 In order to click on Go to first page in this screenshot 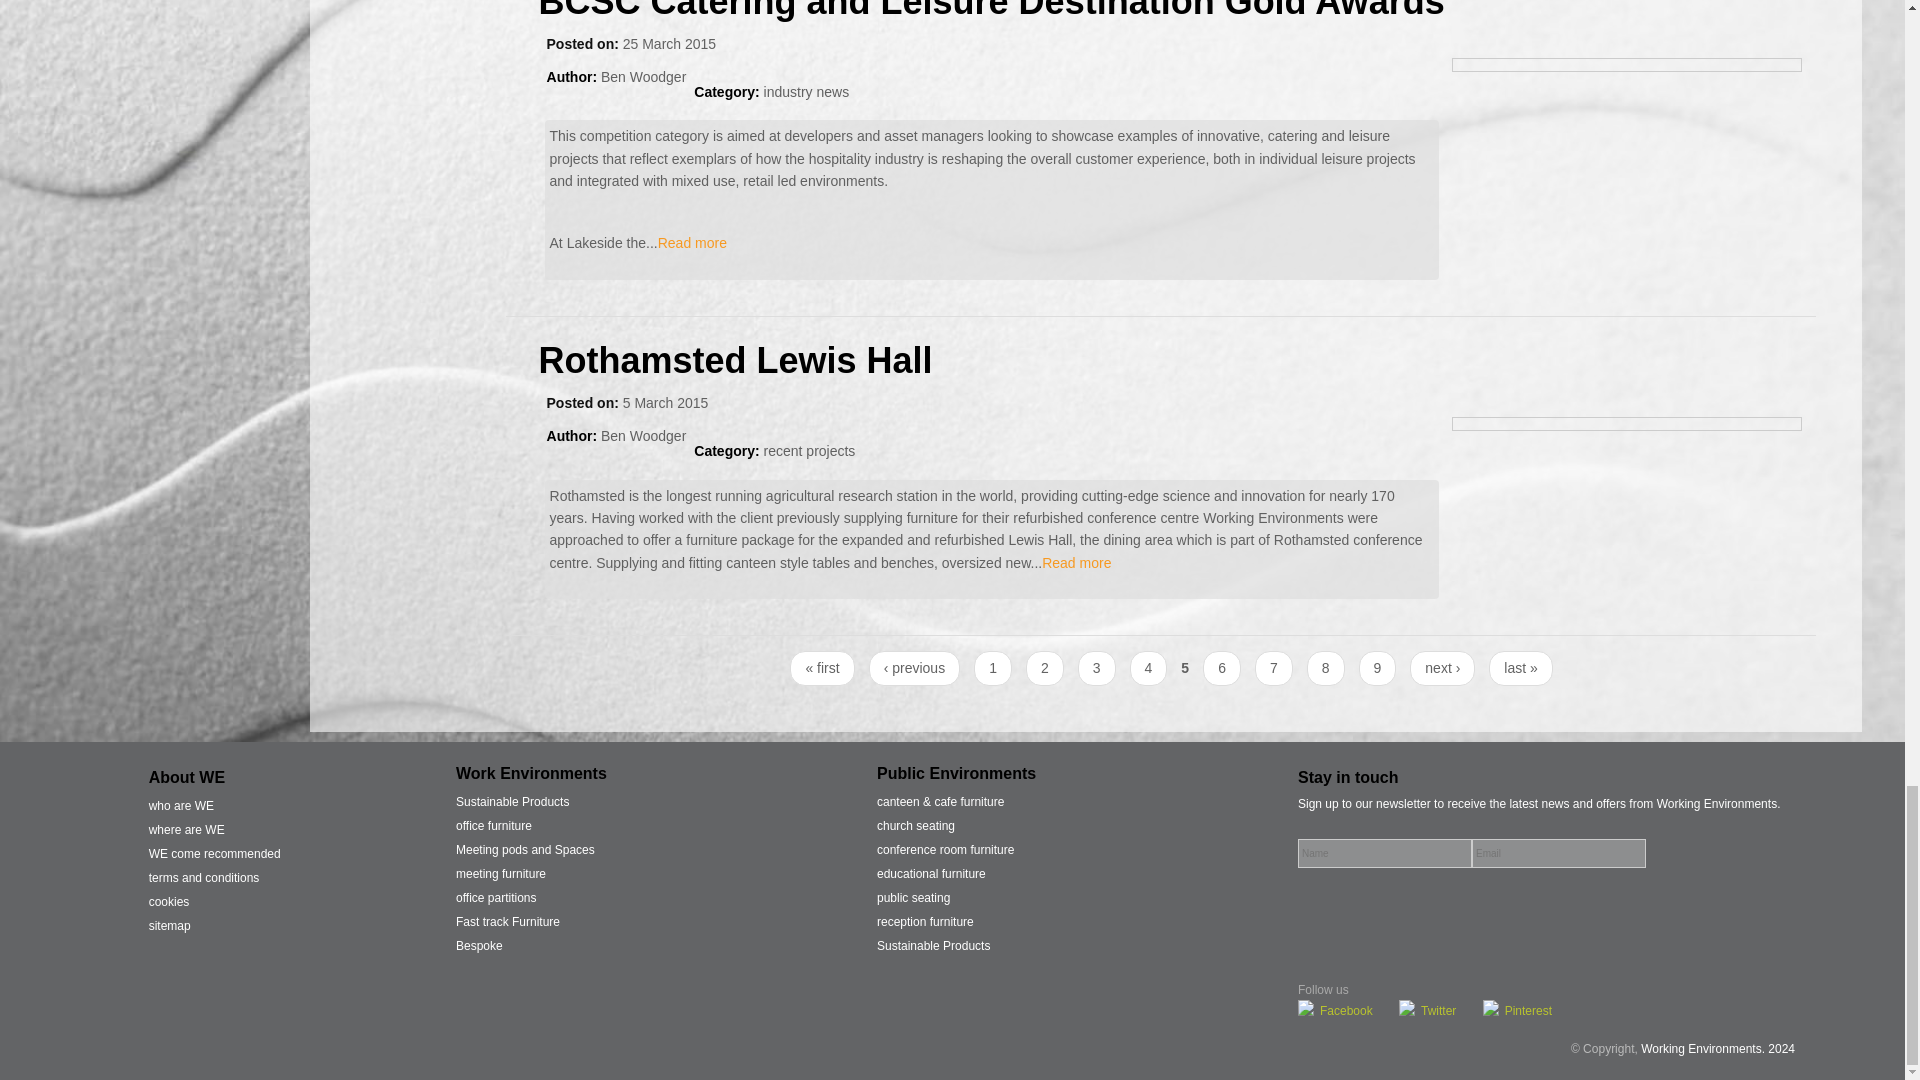, I will do `click(822, 668)`.